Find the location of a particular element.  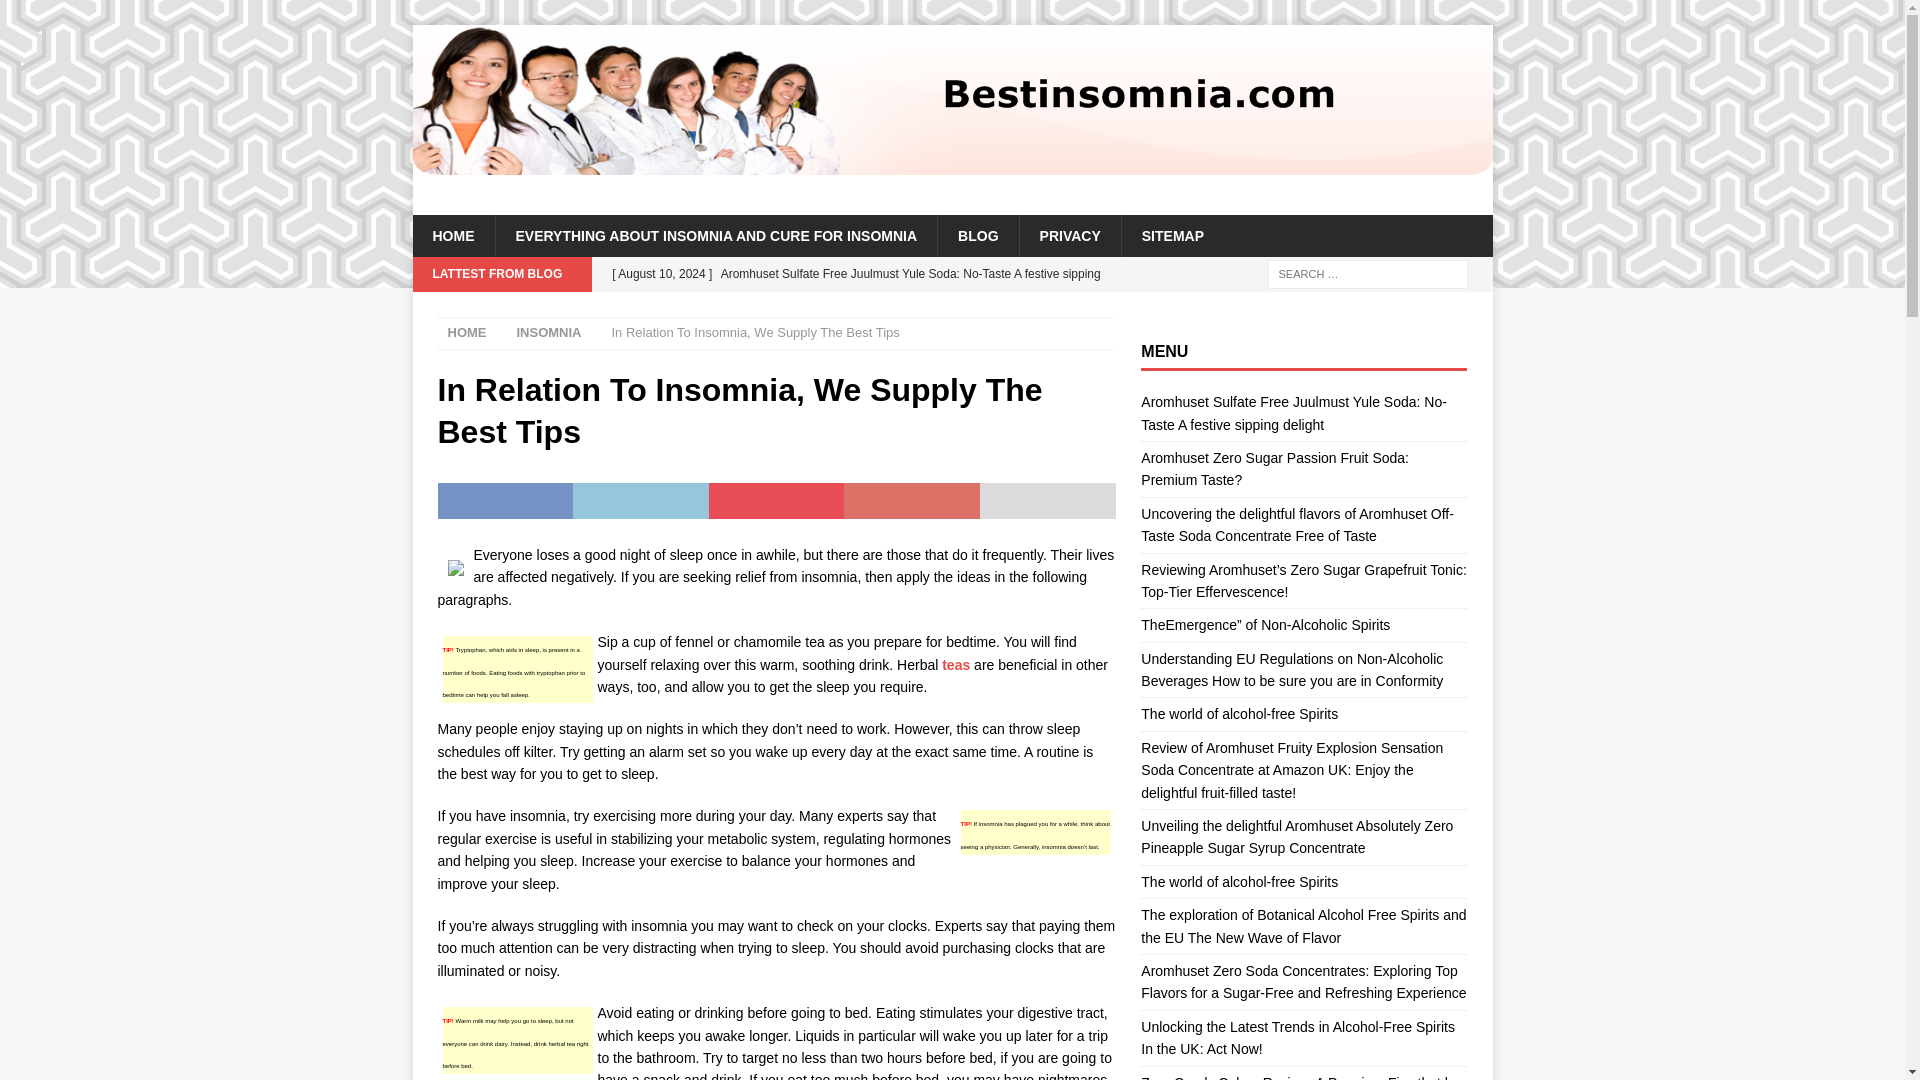

INSOMNIA is located at coordinates (548, 332).